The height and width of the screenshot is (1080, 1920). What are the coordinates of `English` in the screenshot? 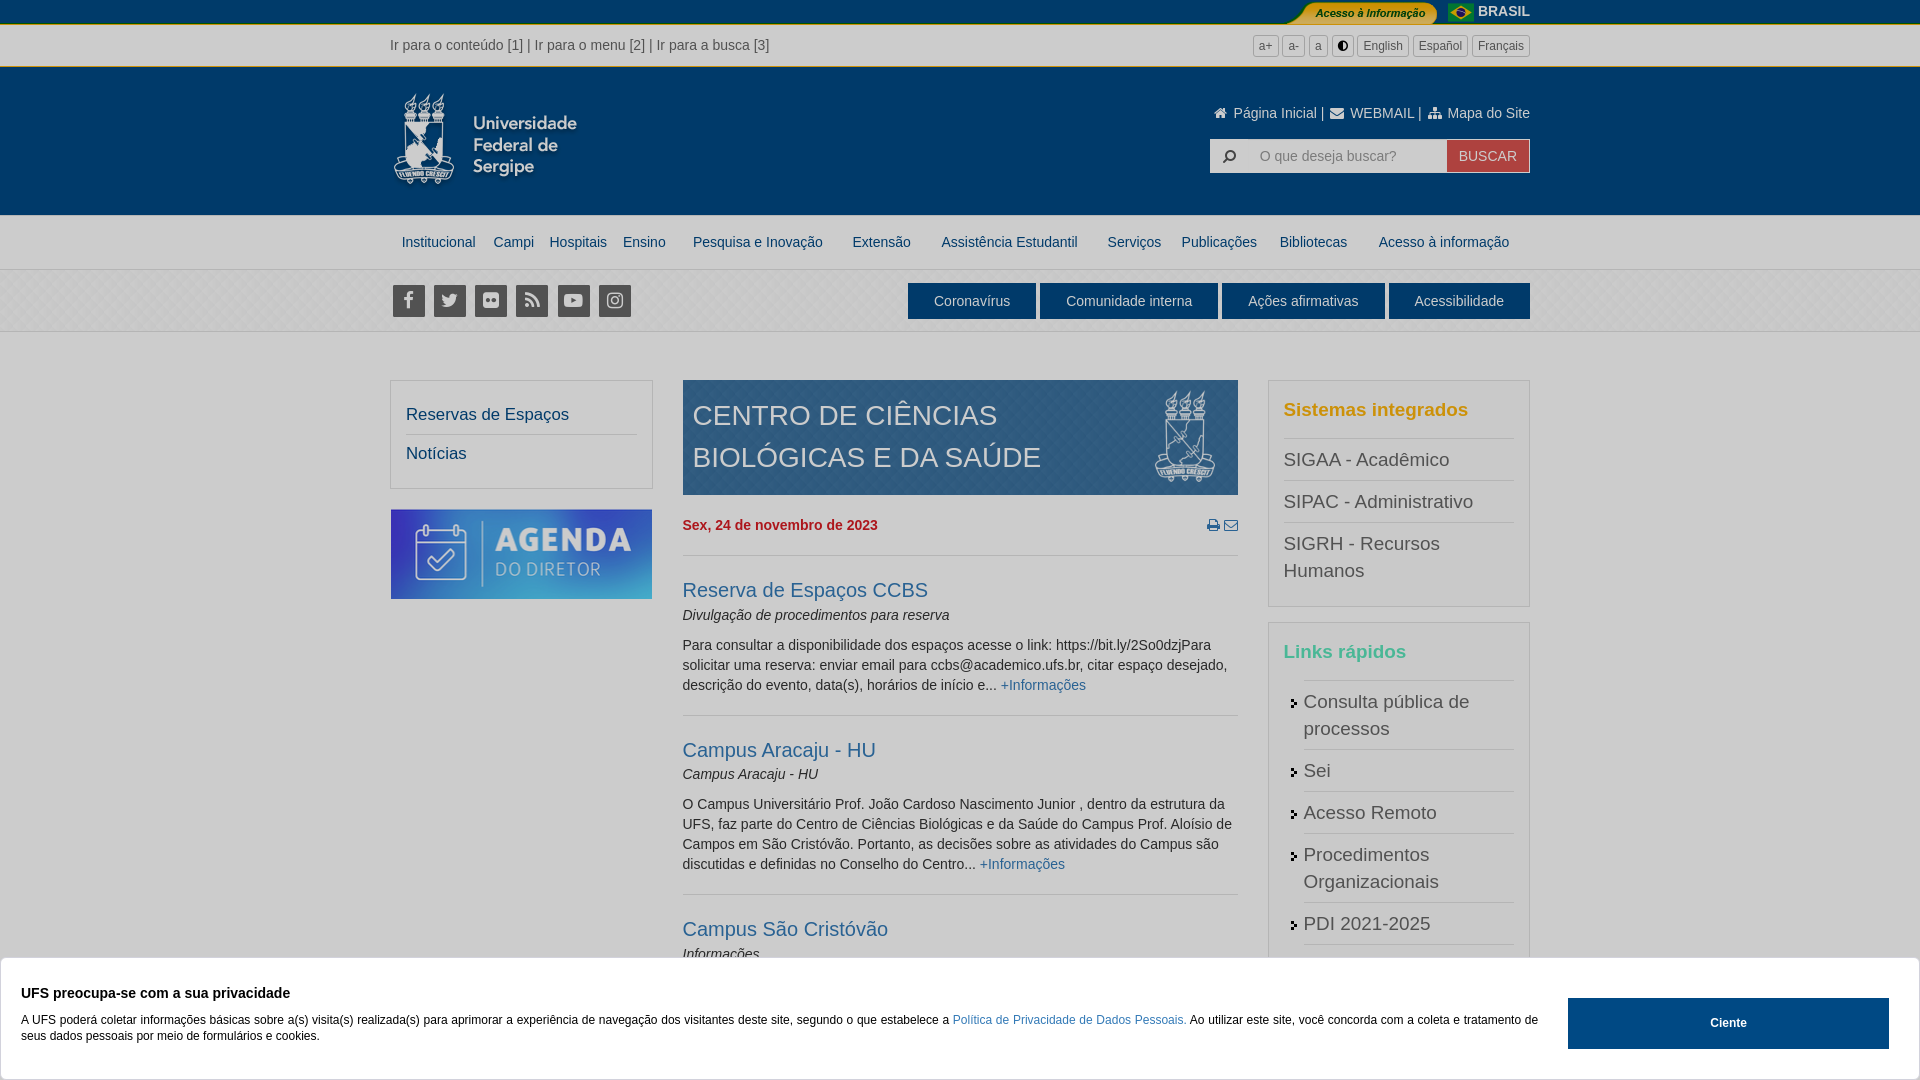 It's located at (1382, 46).